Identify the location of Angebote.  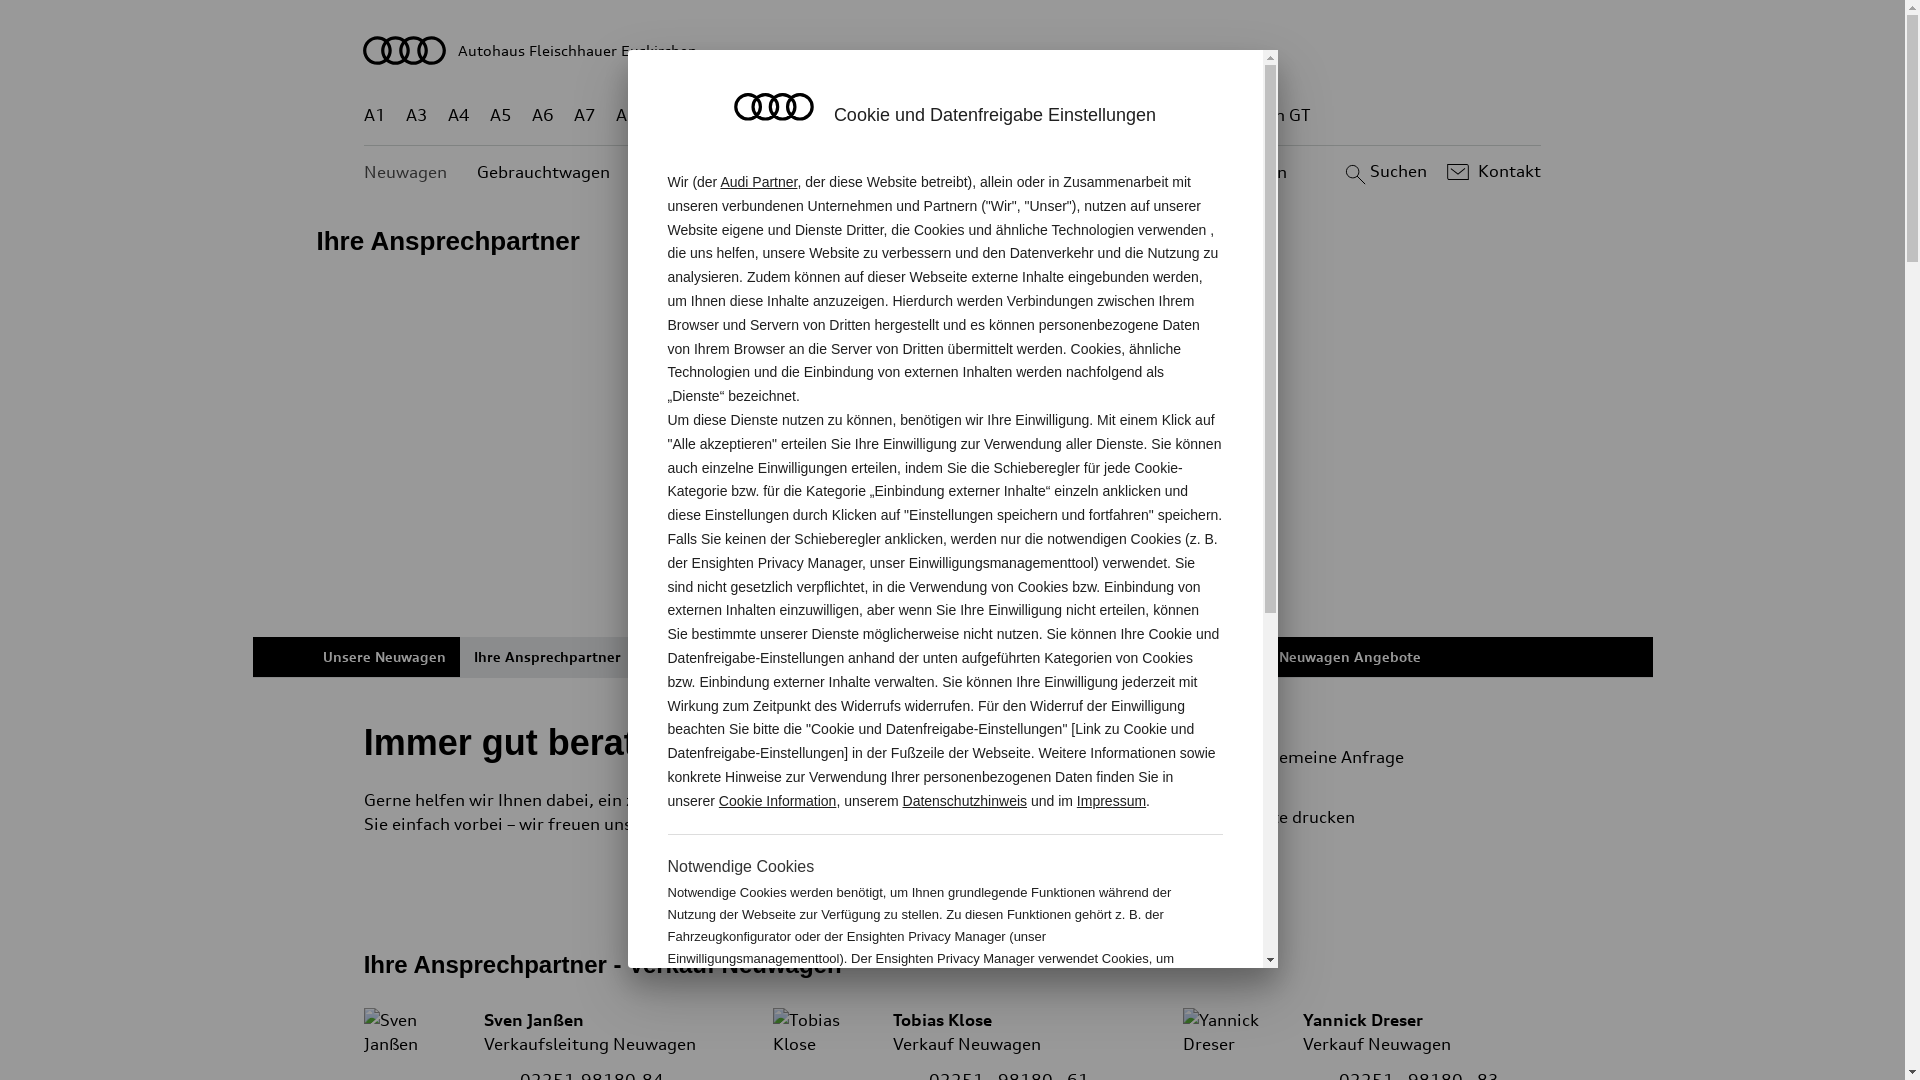
(839, 172).